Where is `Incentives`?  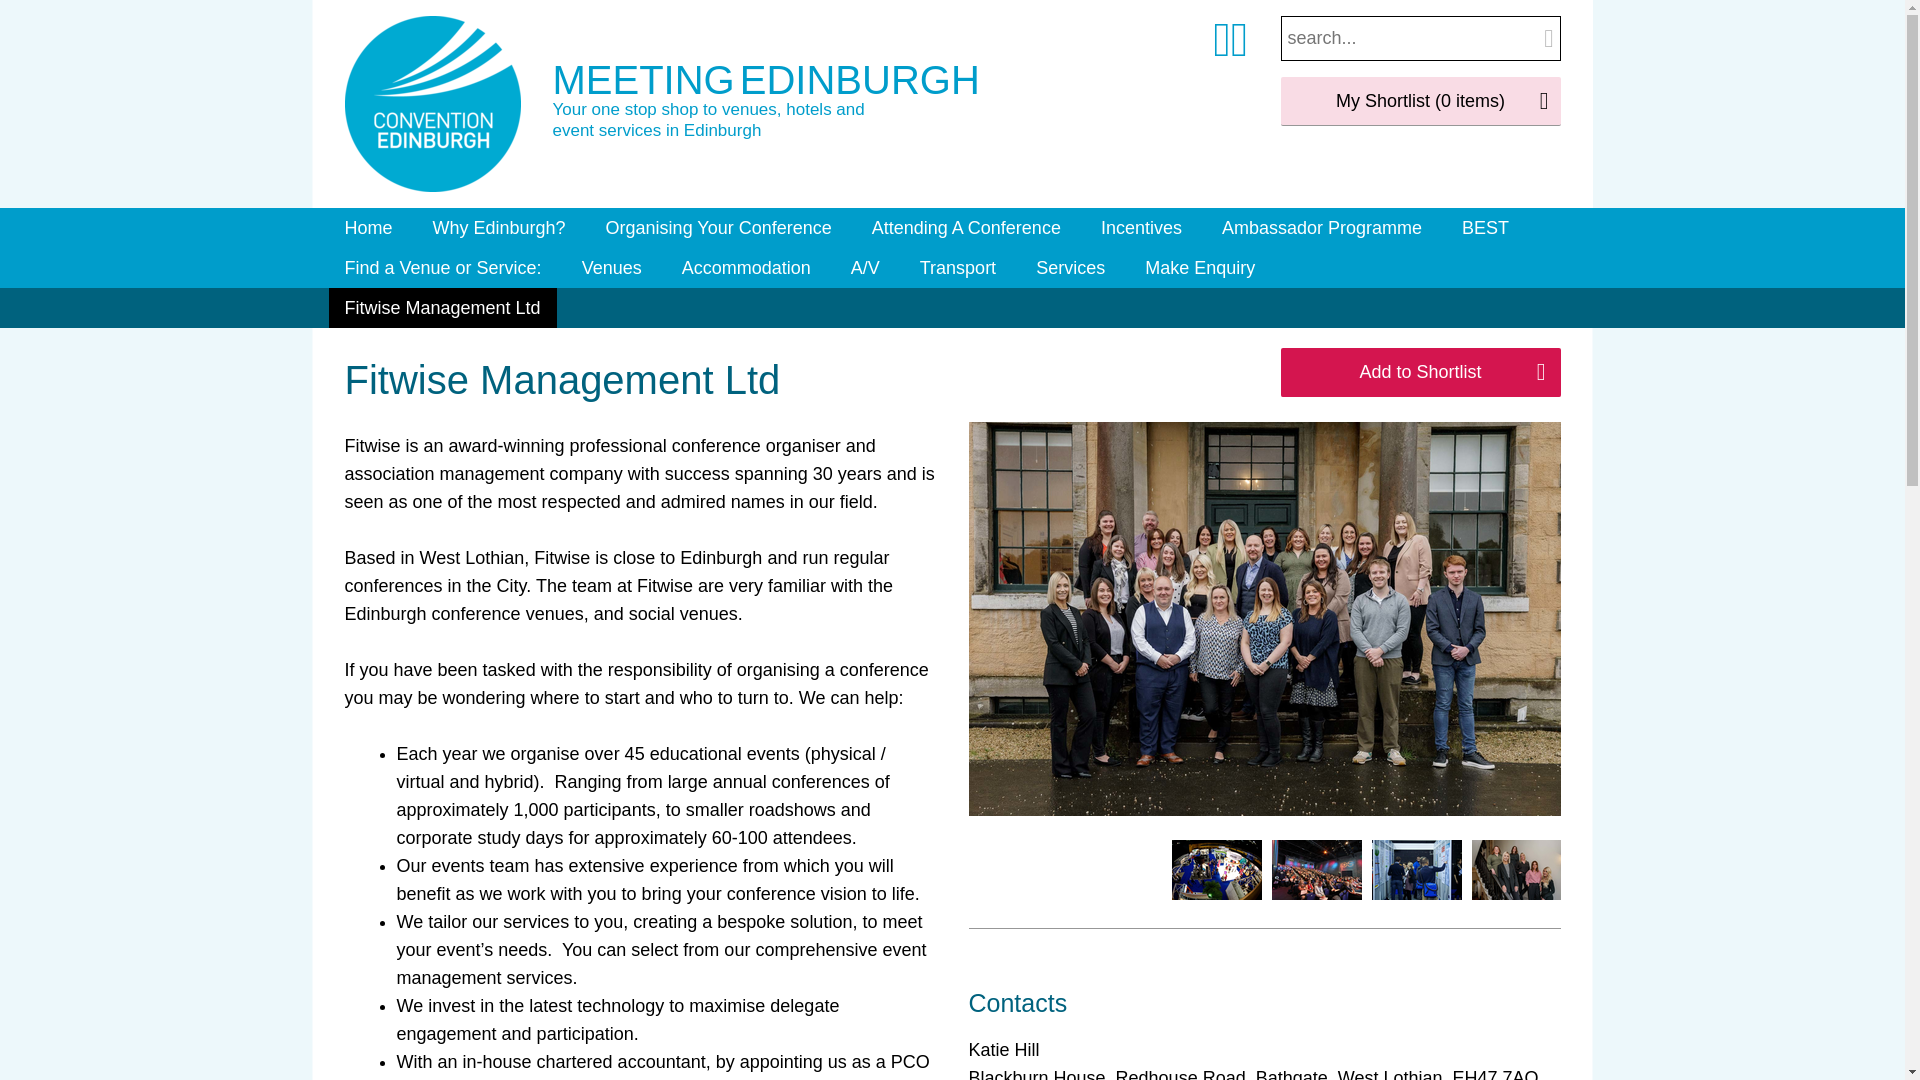
Incentives is located at coordinates (1141, 228).